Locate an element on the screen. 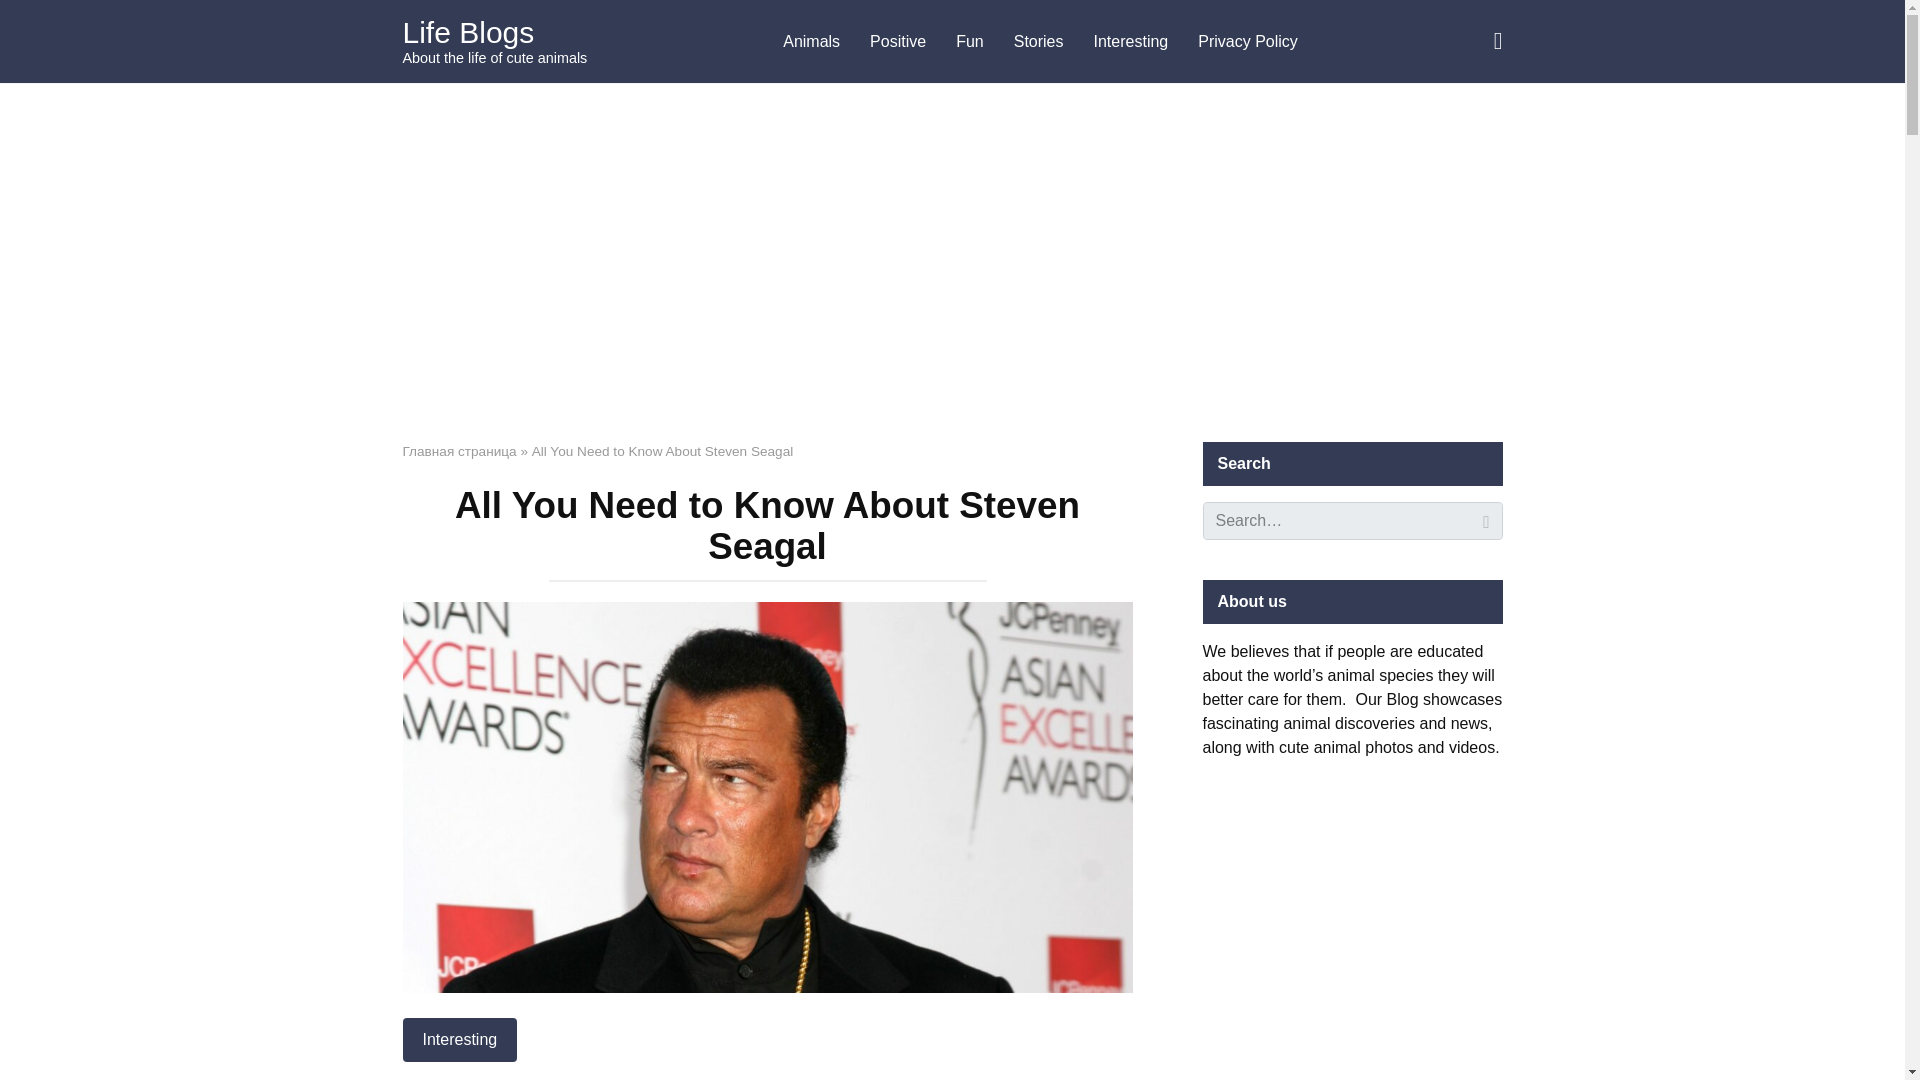  Stories is located at coordinates (1038, 42).